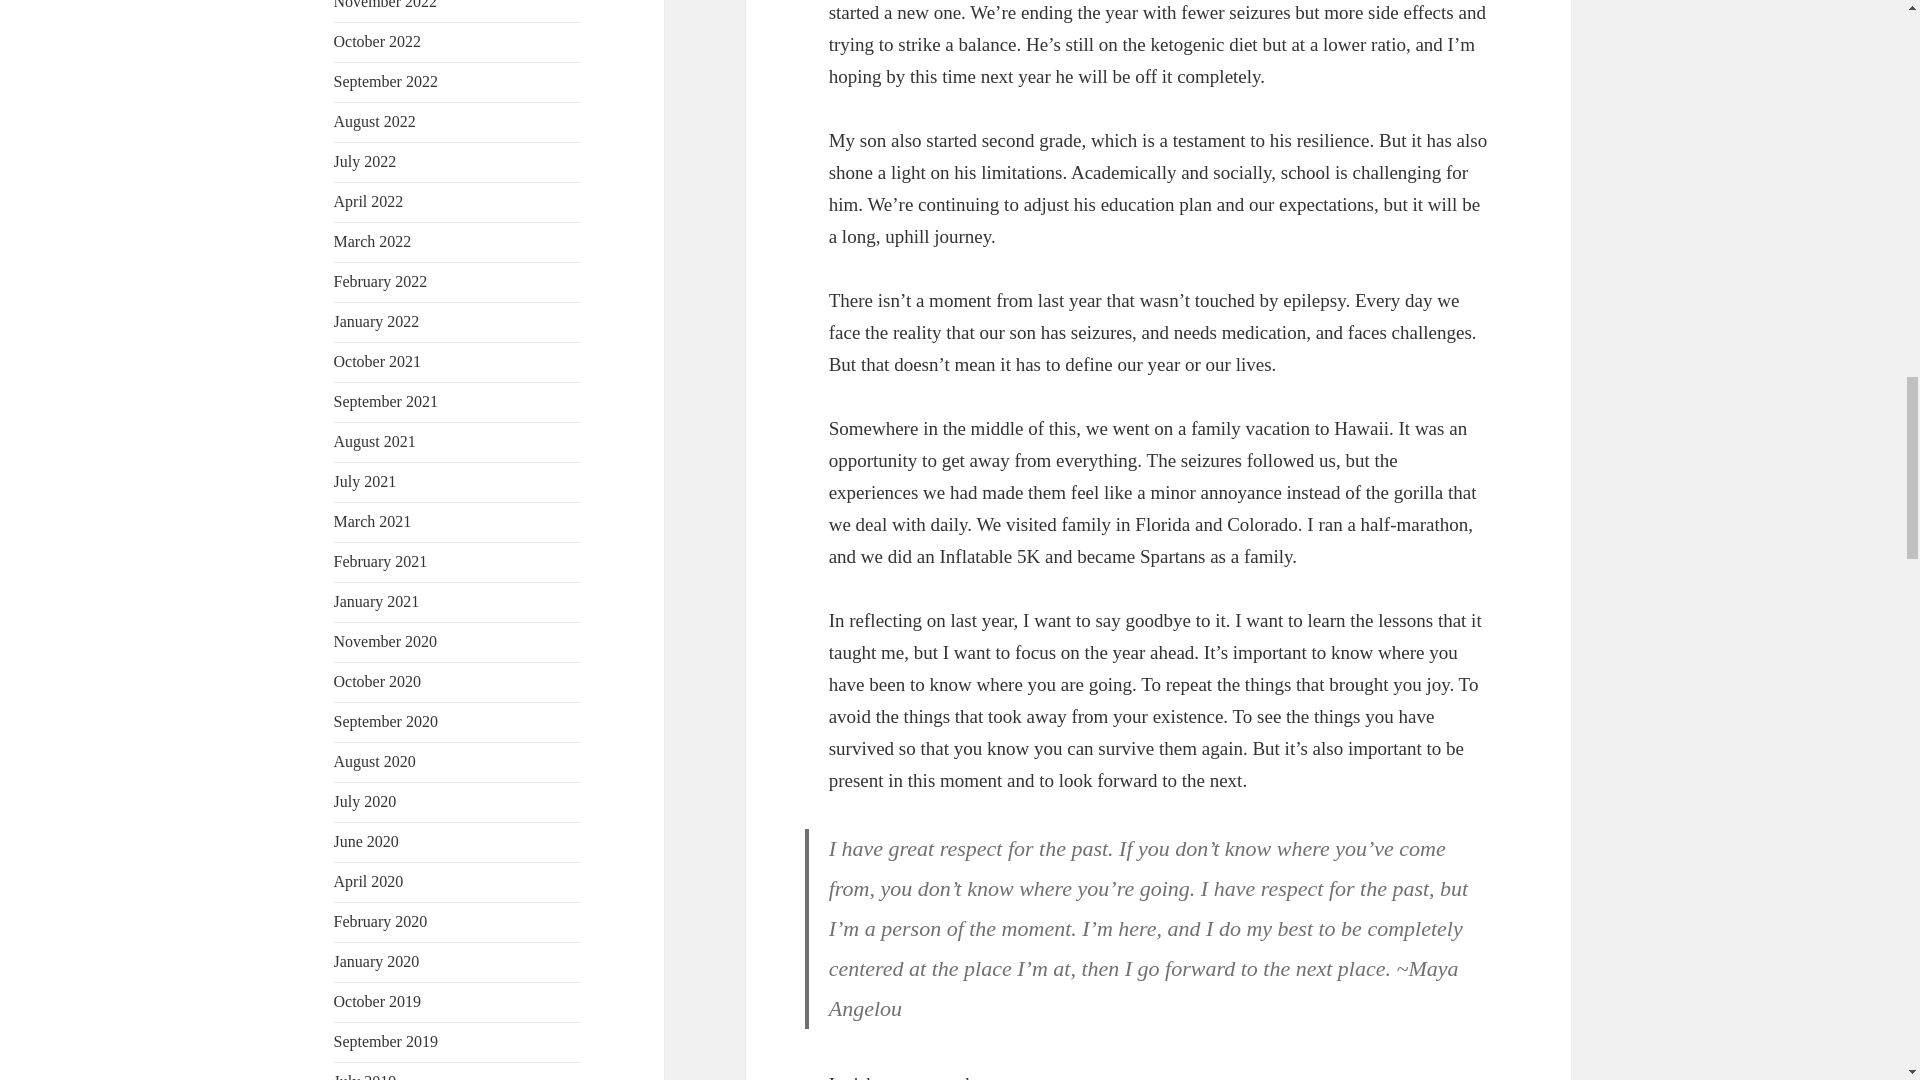  I want to click on September 2022, so click(386, 81).